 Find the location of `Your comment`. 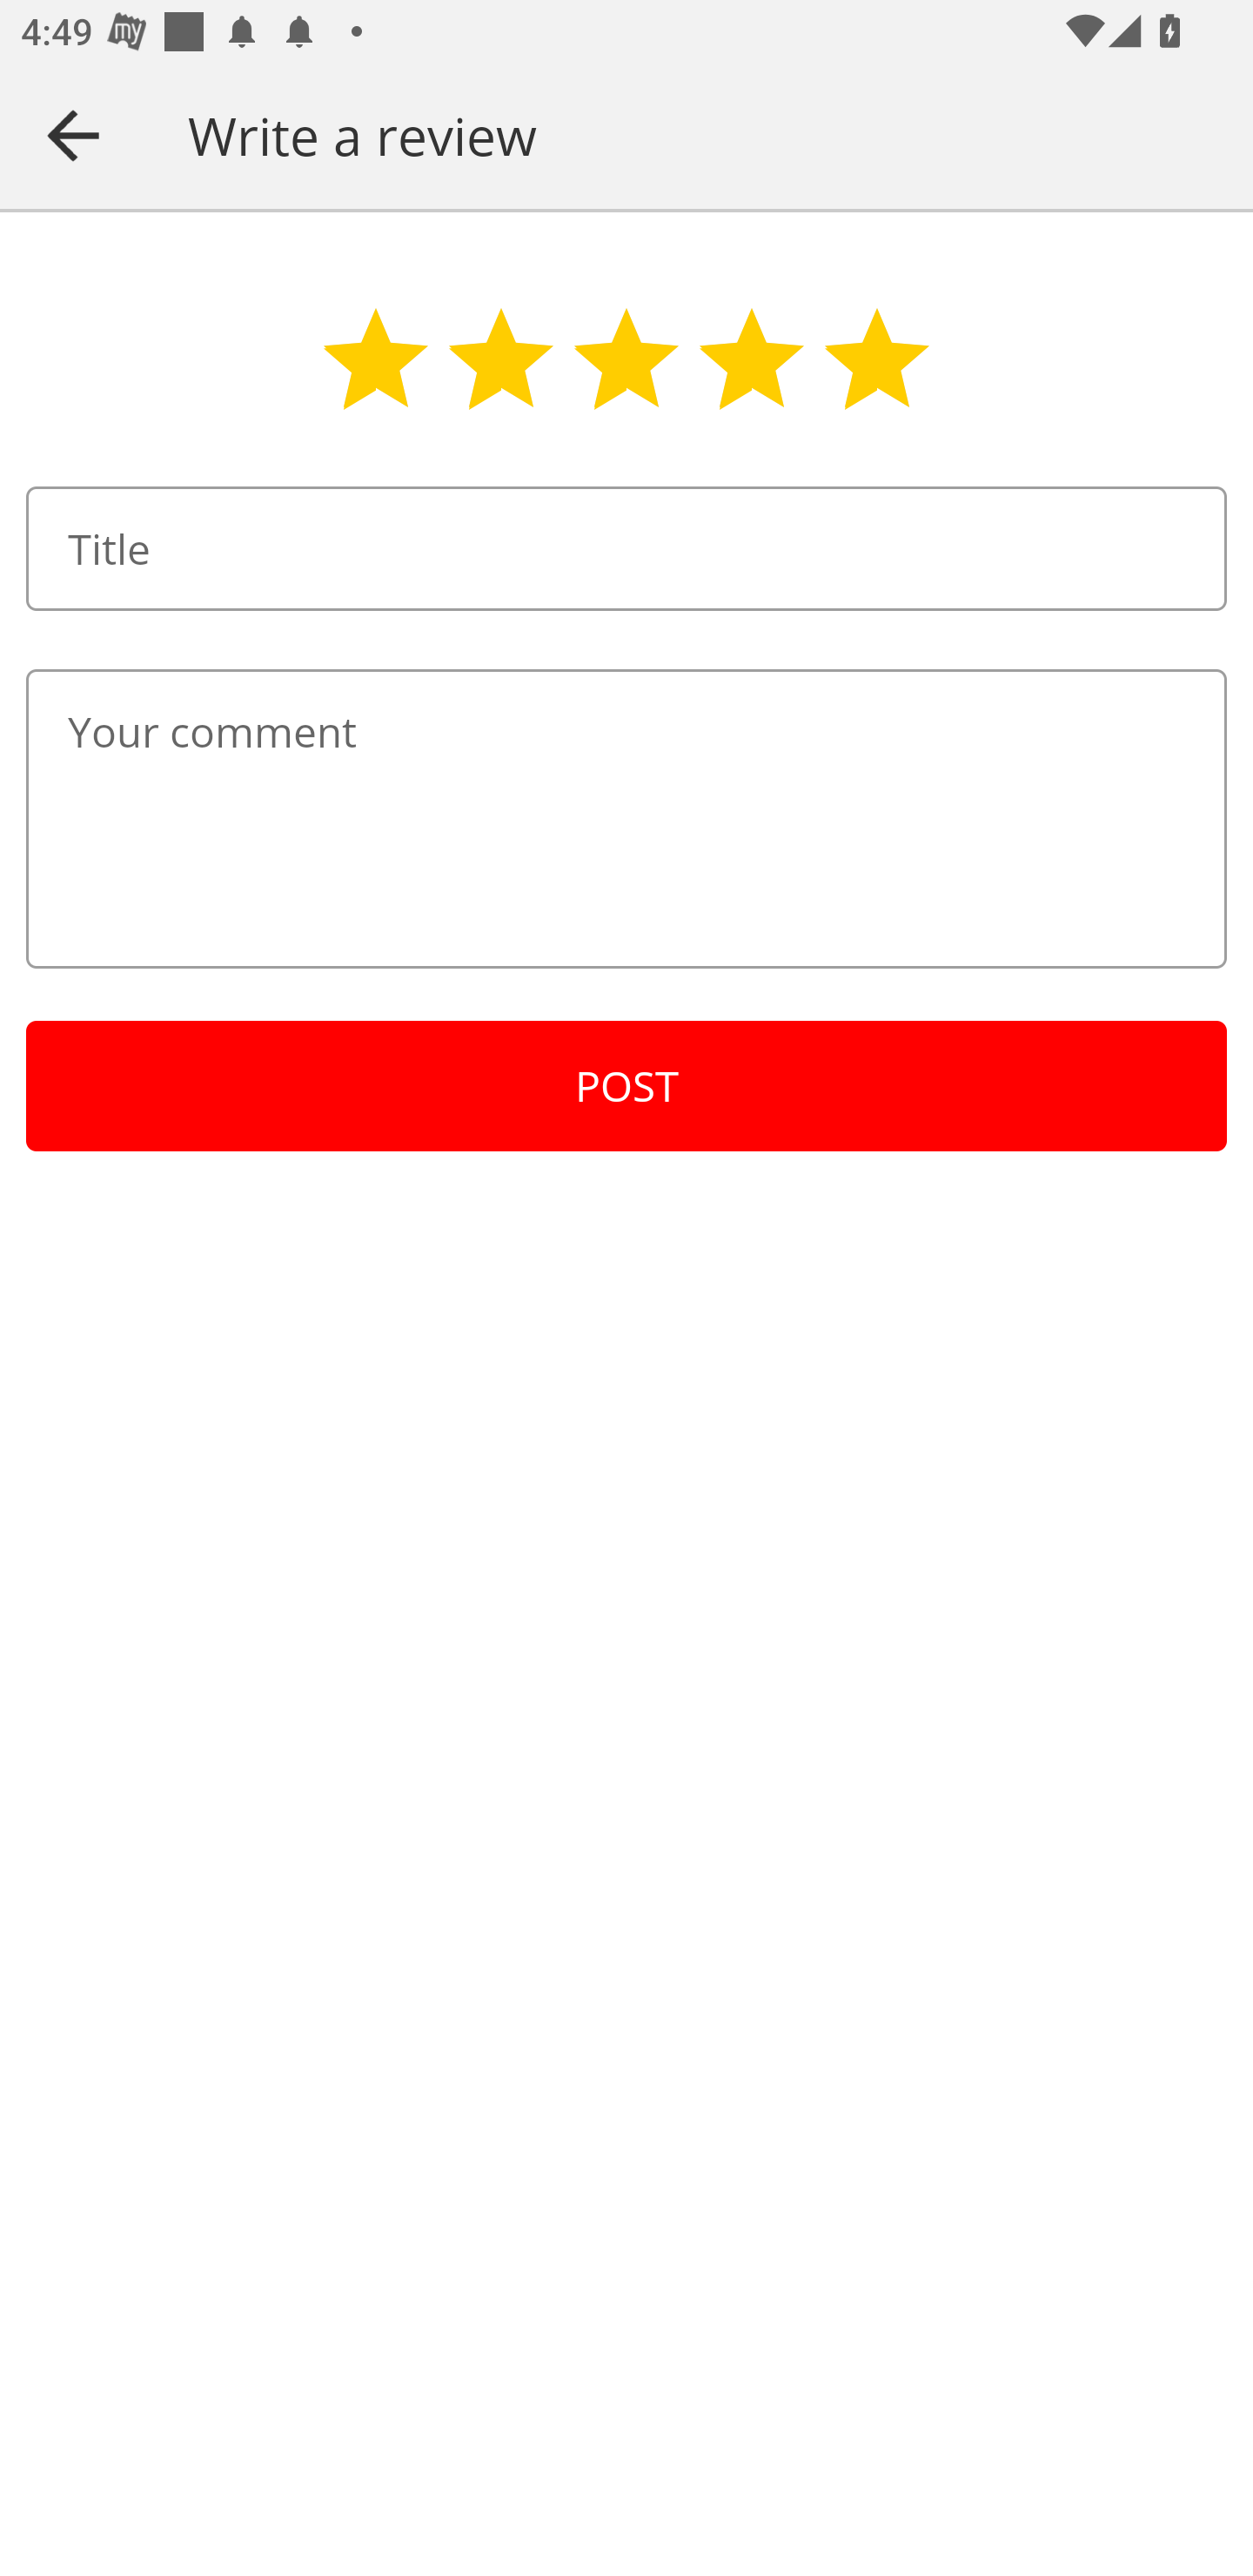

Your comment is located at coordinates (626, 818).